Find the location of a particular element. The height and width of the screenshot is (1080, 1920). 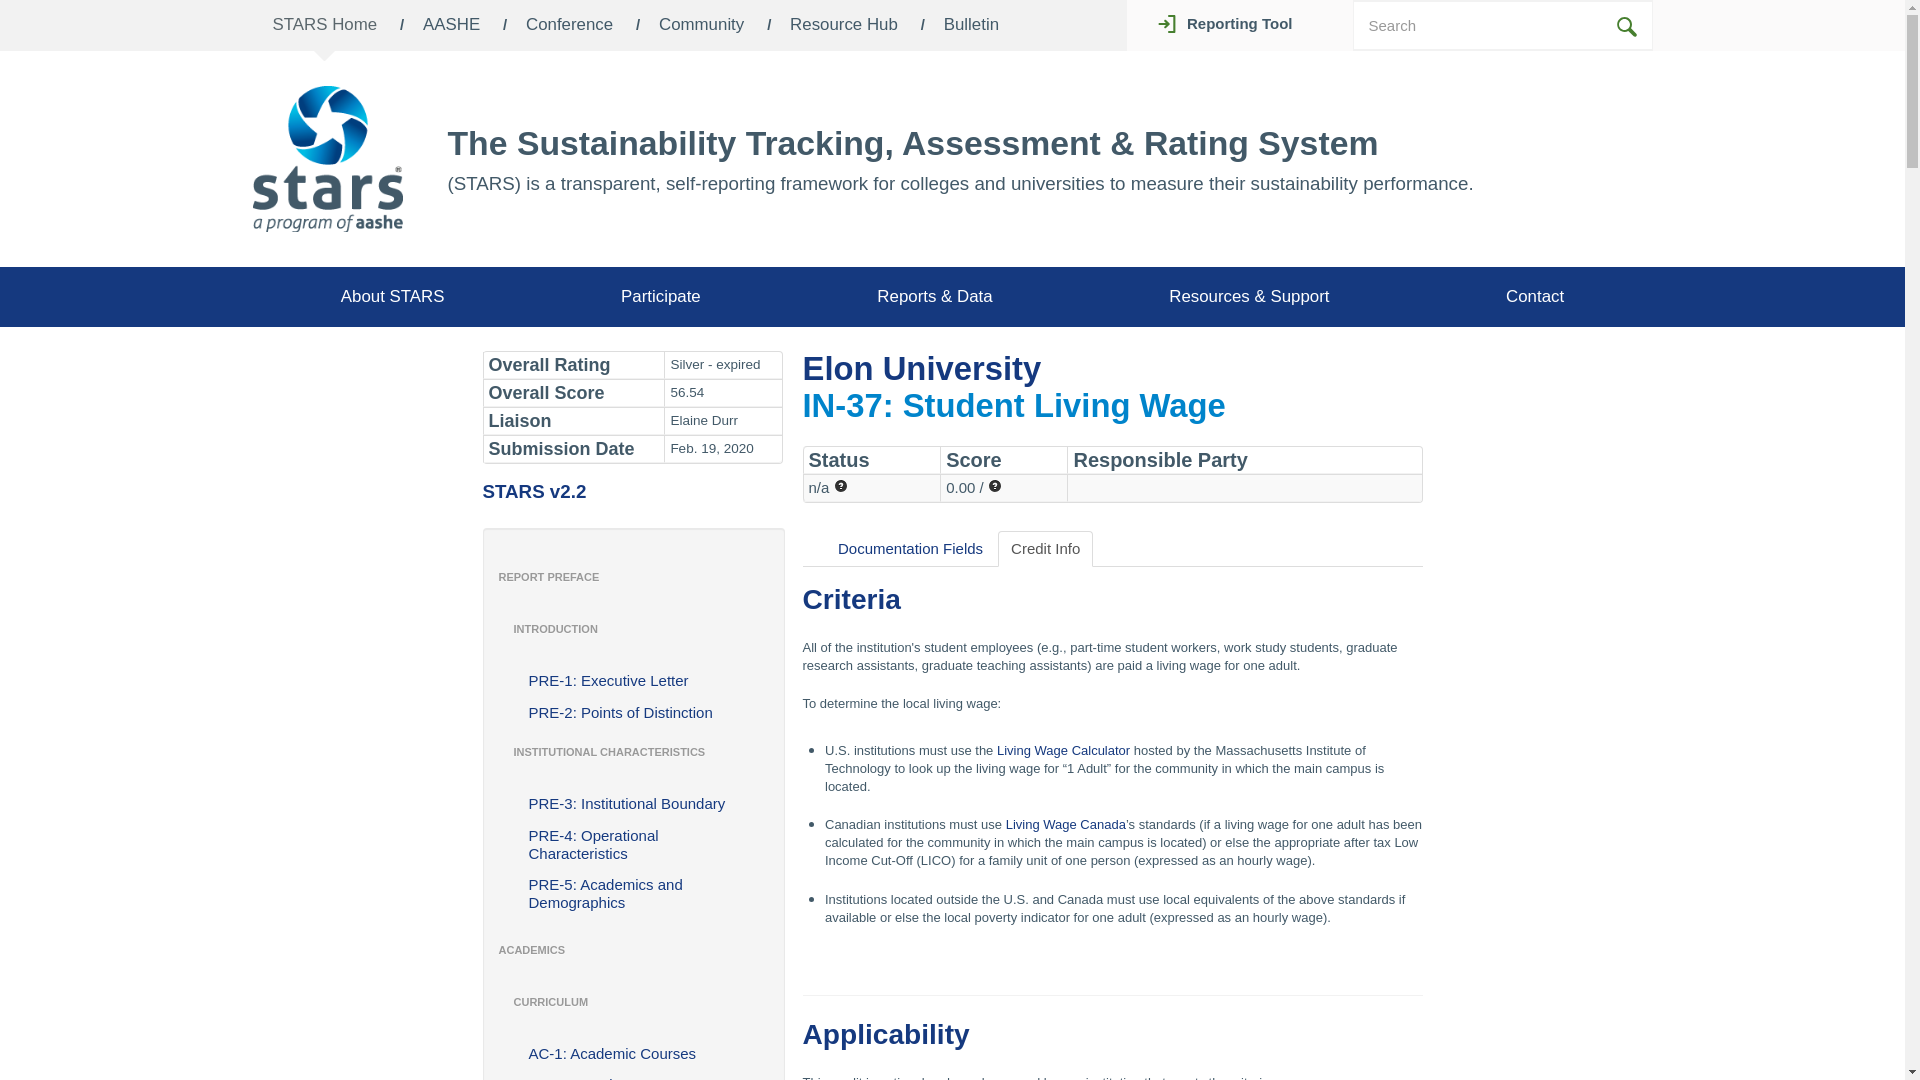

AC-2: Learning Outcomes is located at coordinates (634, 1076).